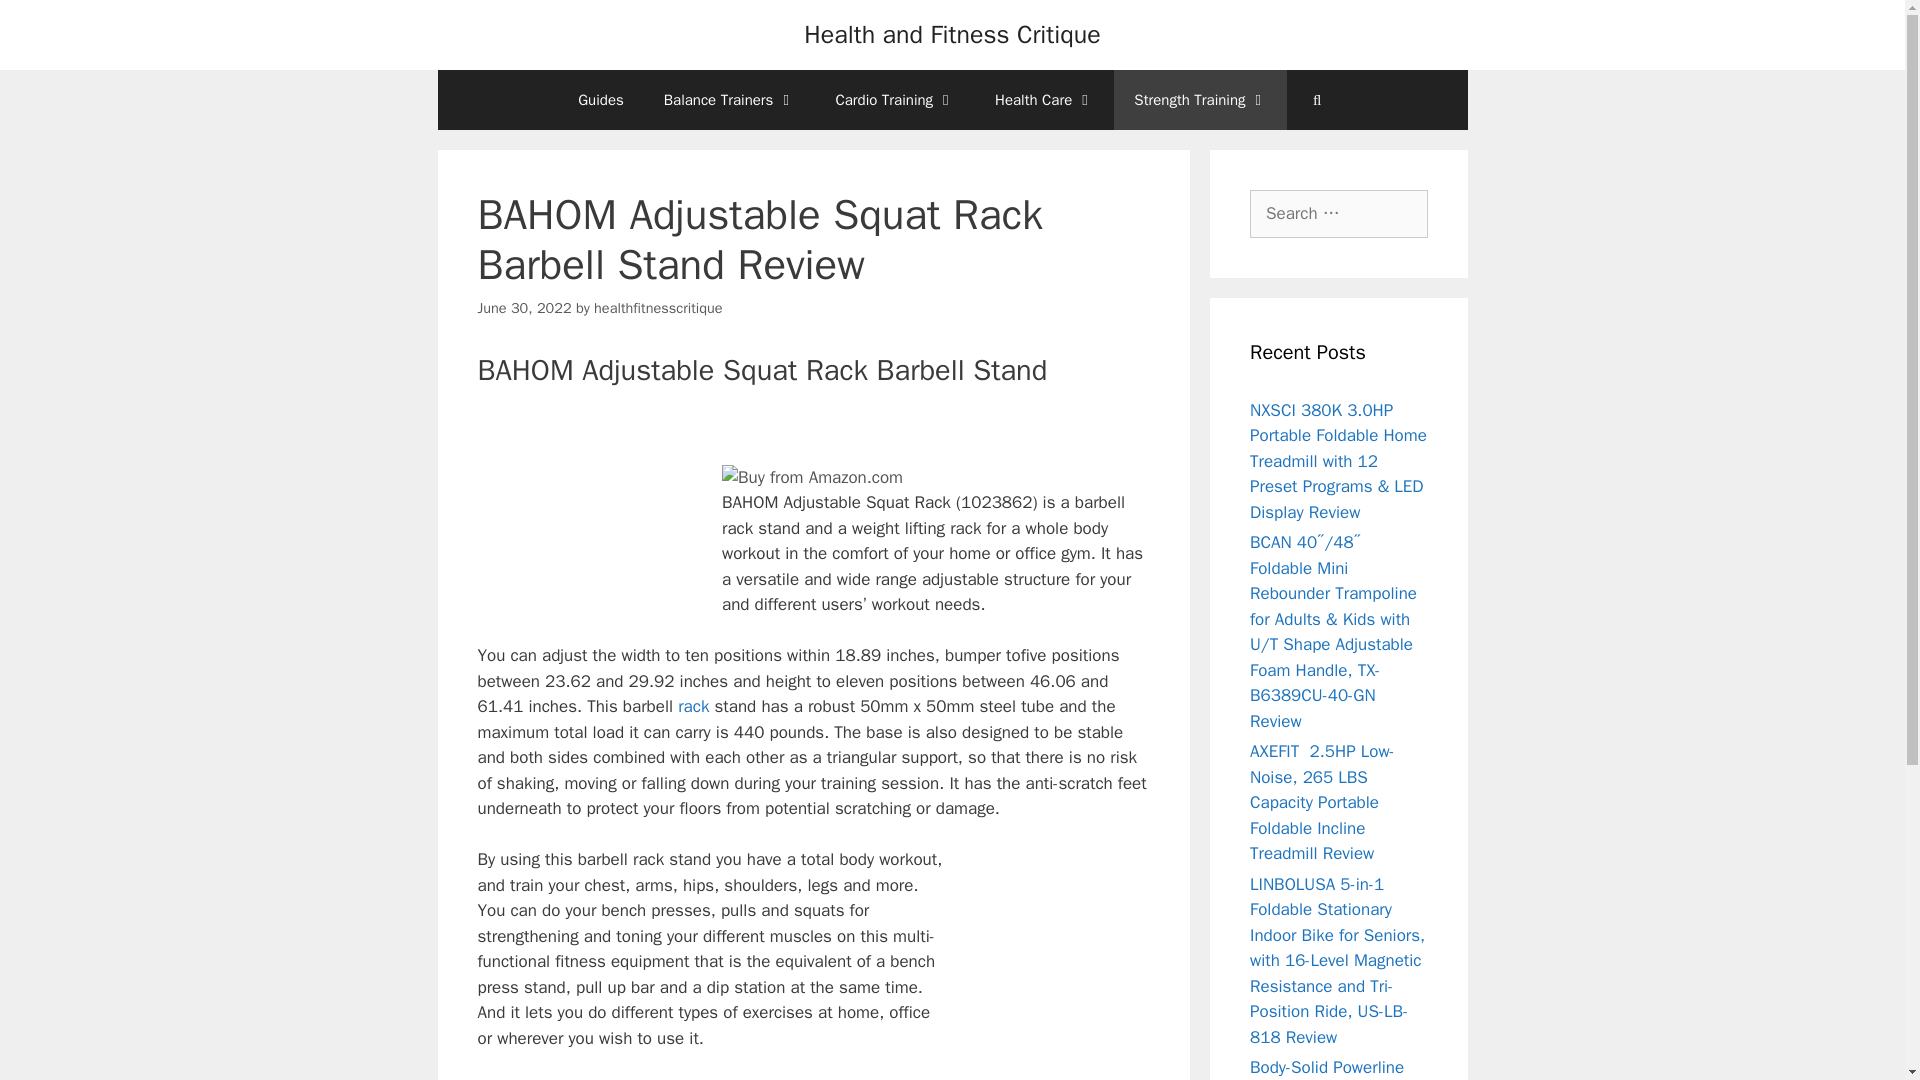  Describe the element at coordinates (952, 34) in the screenshot. I see `Health and Fitness Critique` at that location.